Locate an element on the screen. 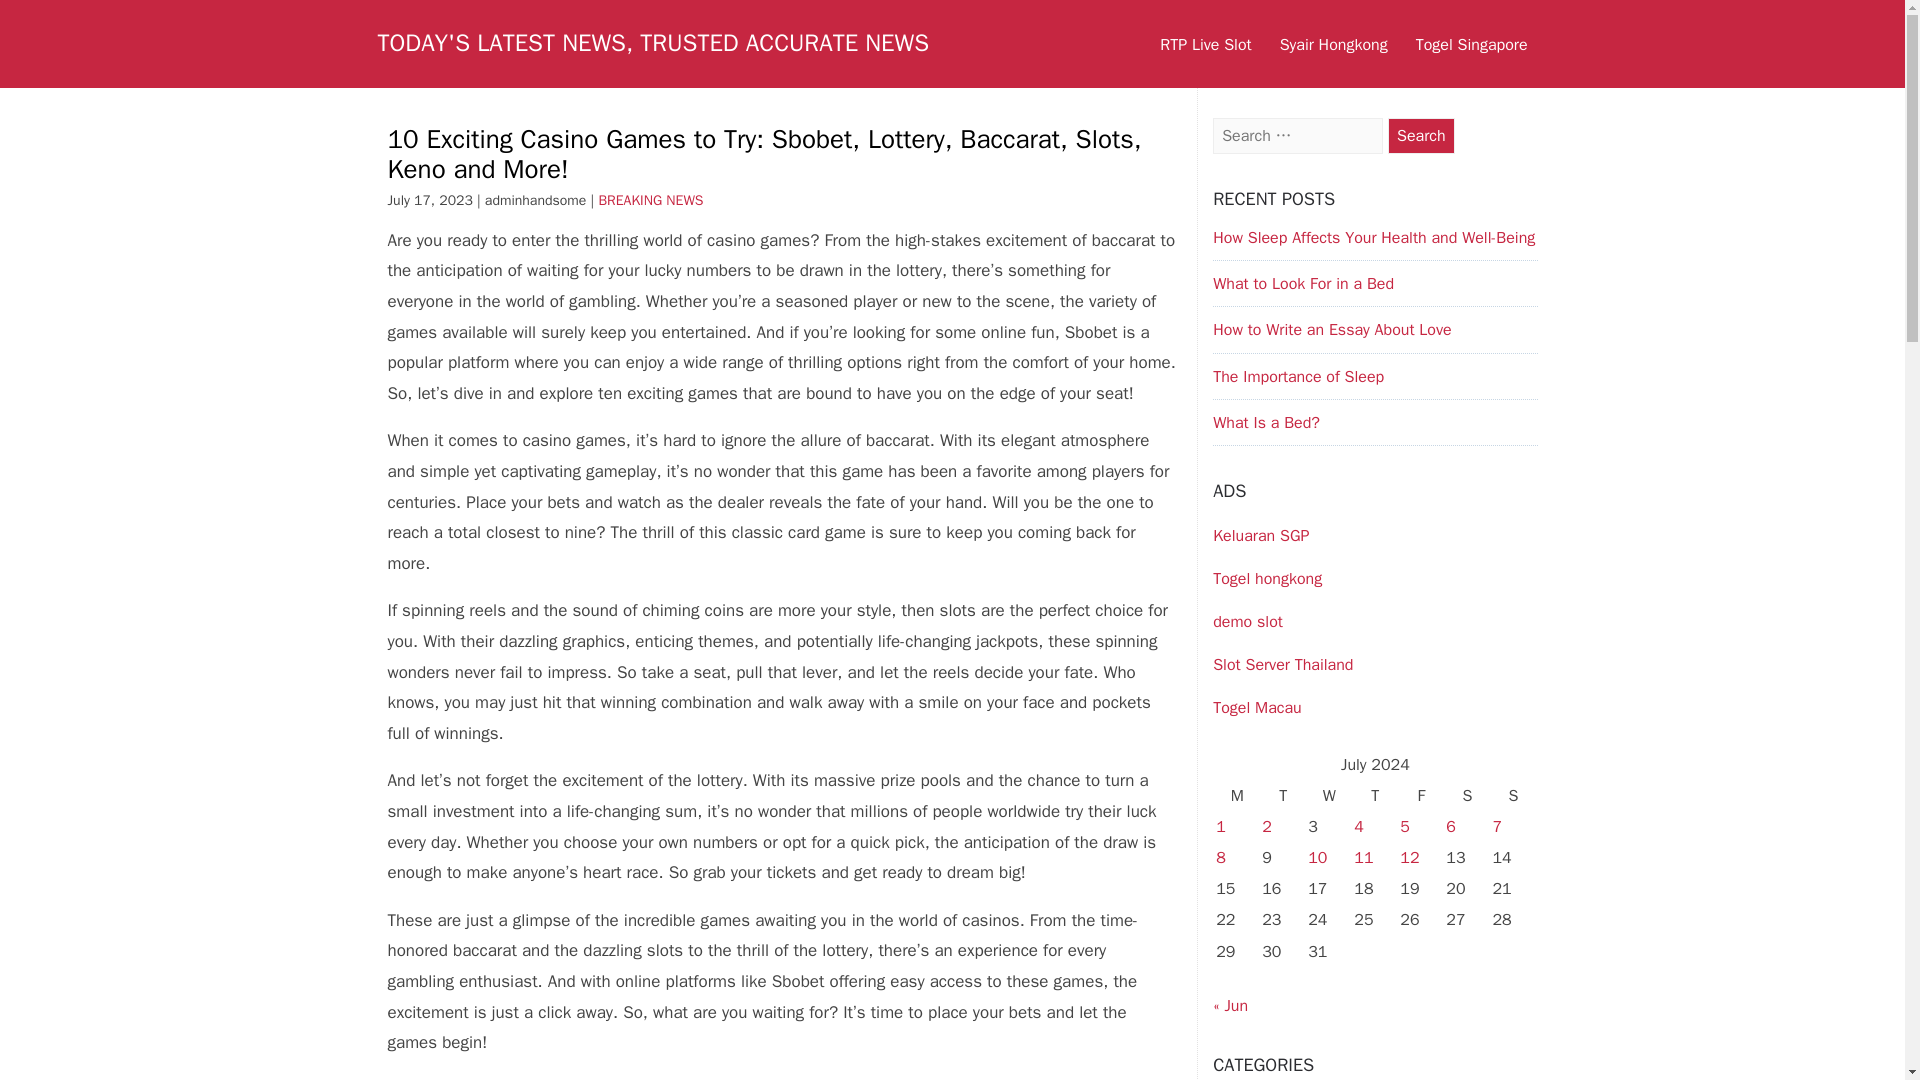 The image size is (1920, 1080). Syair Hongkong is located at coordinates (1333, 44).